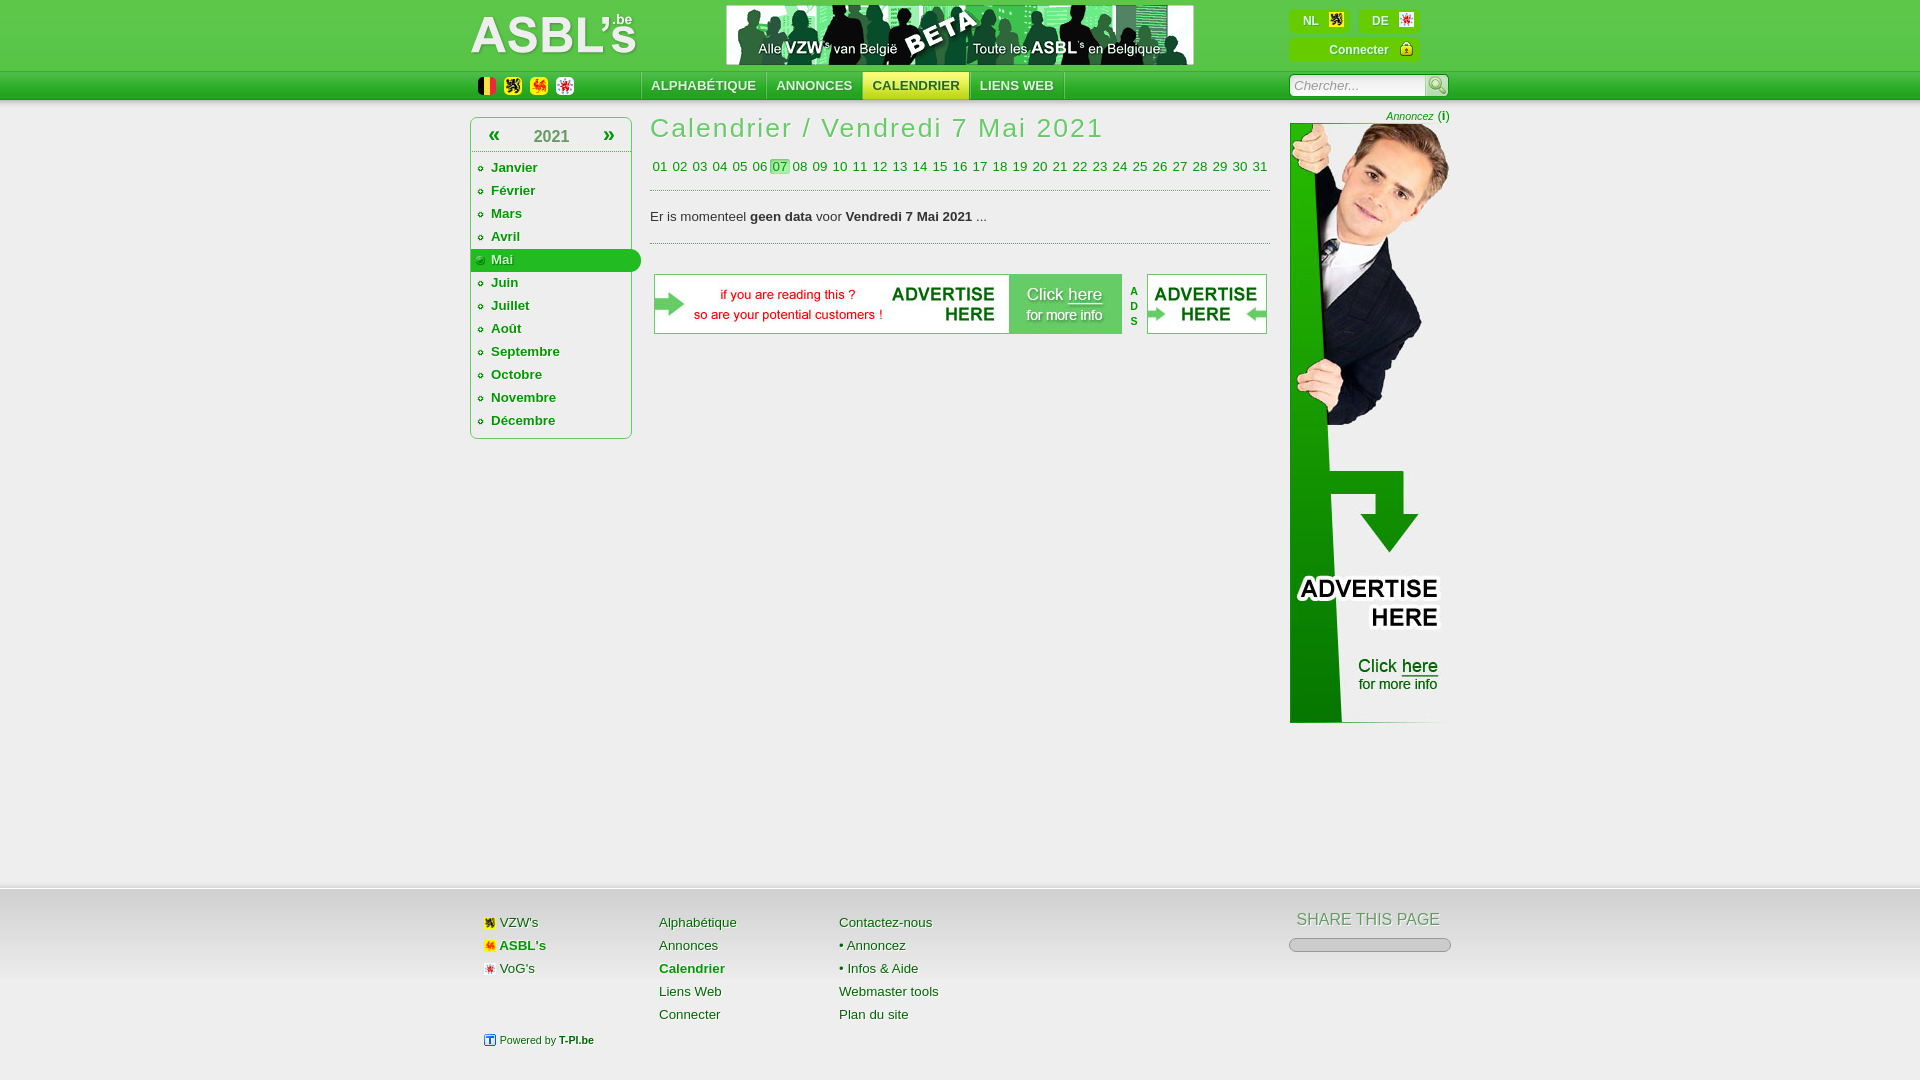 Image resolution: width=1920 pixels, height=1080 pixels. I want to click on Mars, so click(556, 214).